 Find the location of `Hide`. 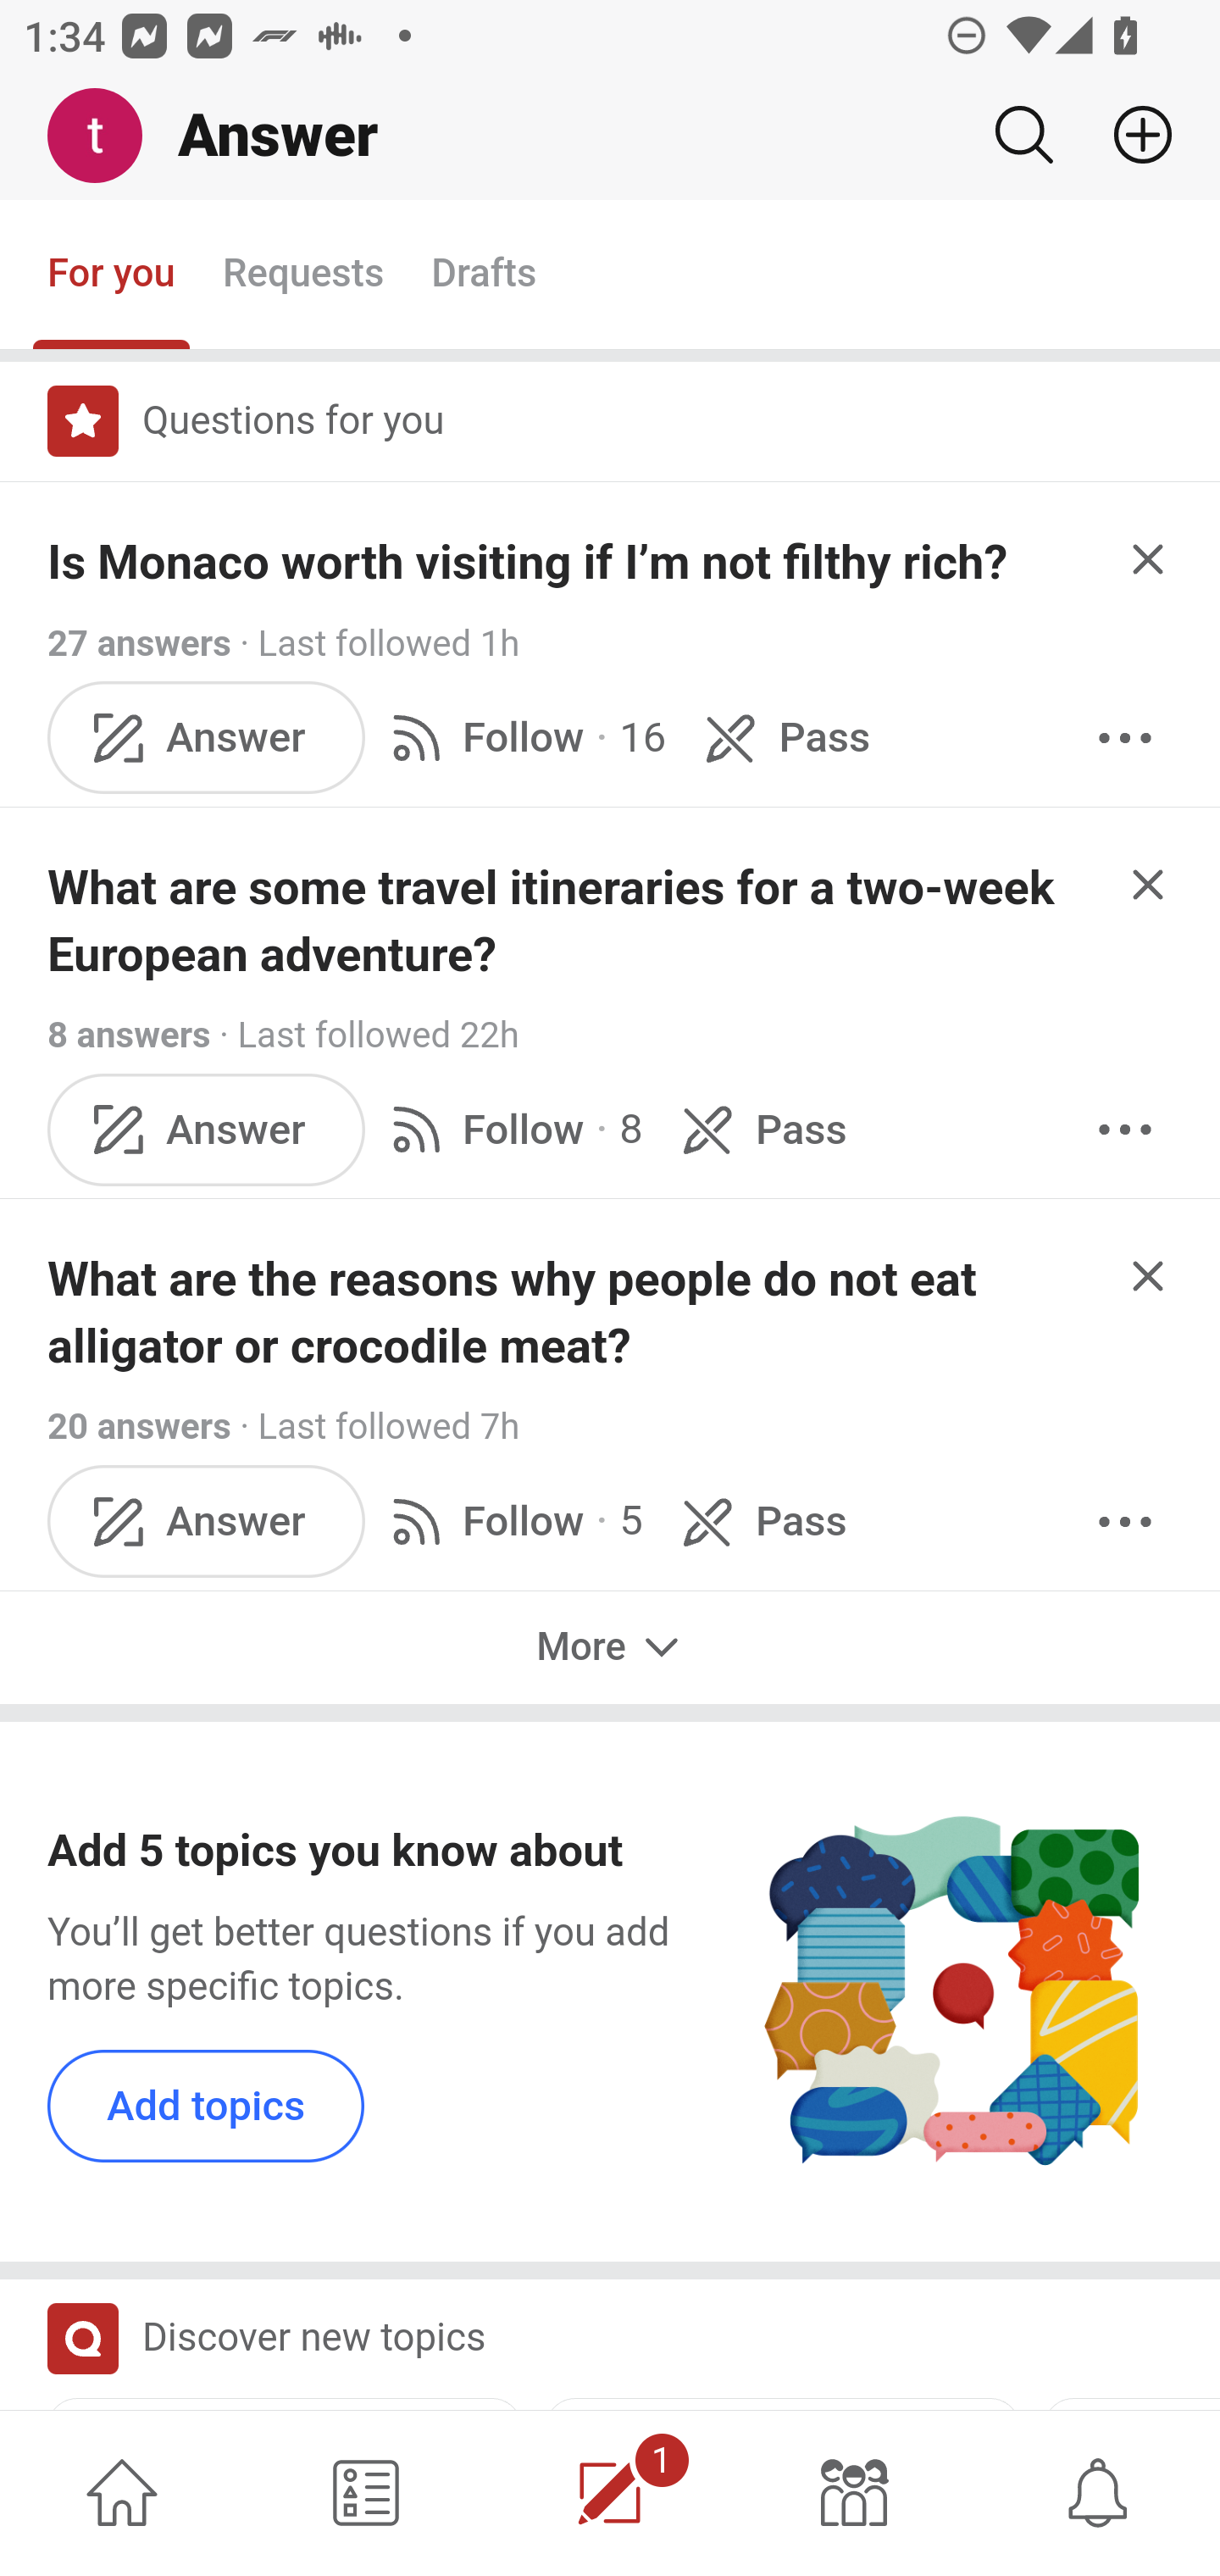

Hide is located at coordinates (1149, 559).